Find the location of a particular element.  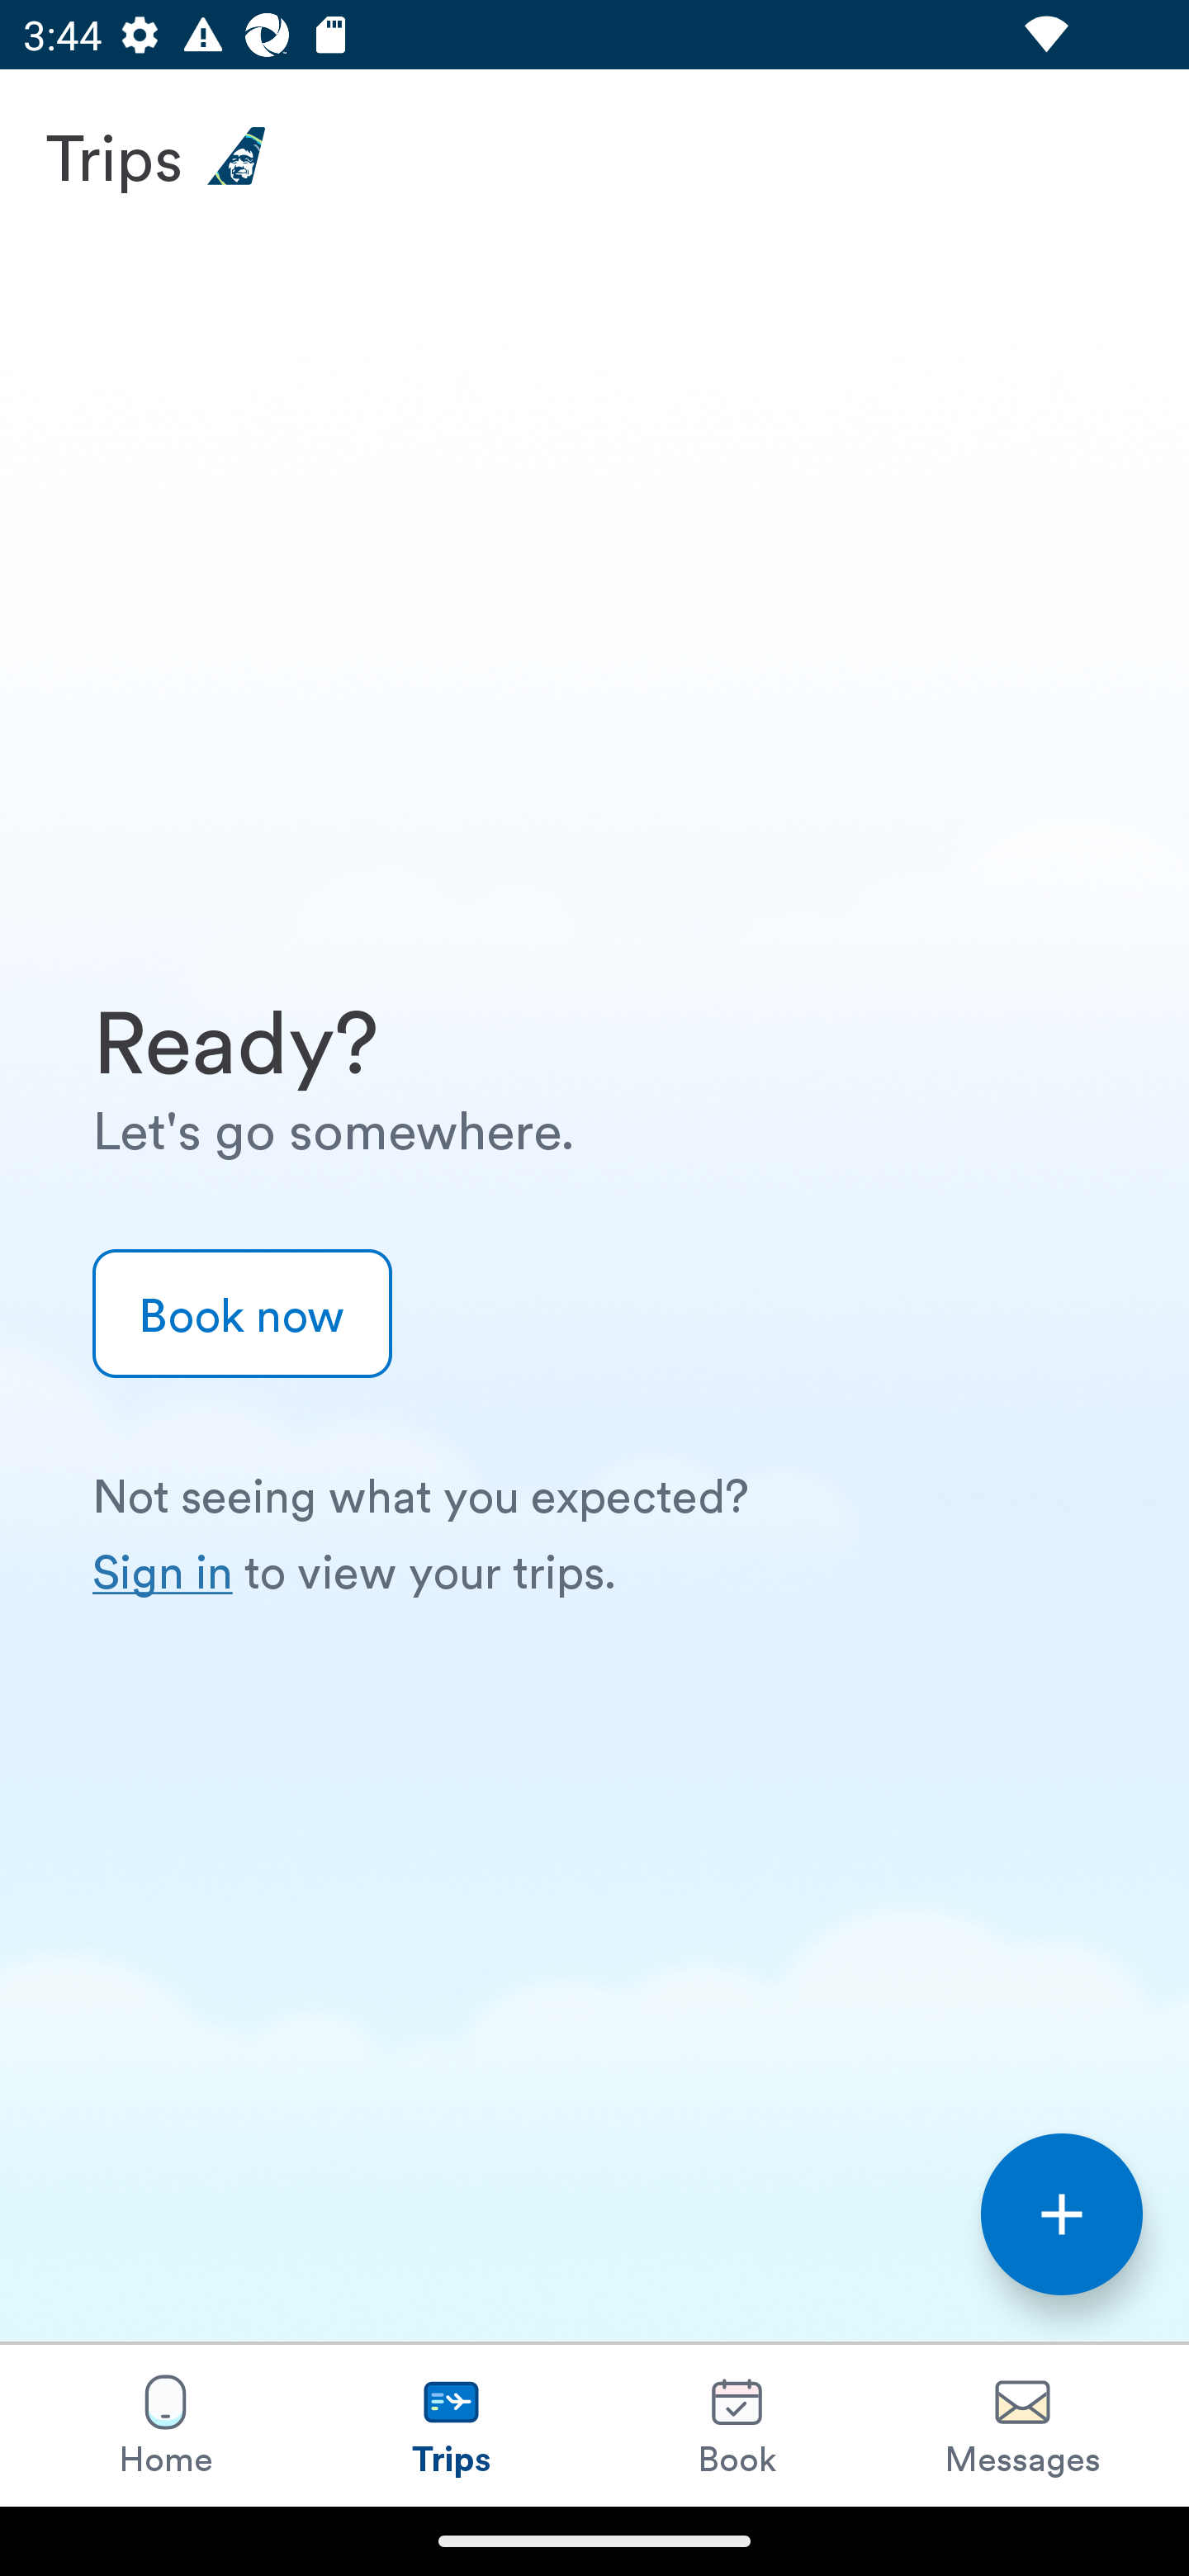

Home is located at coordinates (165, 2425).